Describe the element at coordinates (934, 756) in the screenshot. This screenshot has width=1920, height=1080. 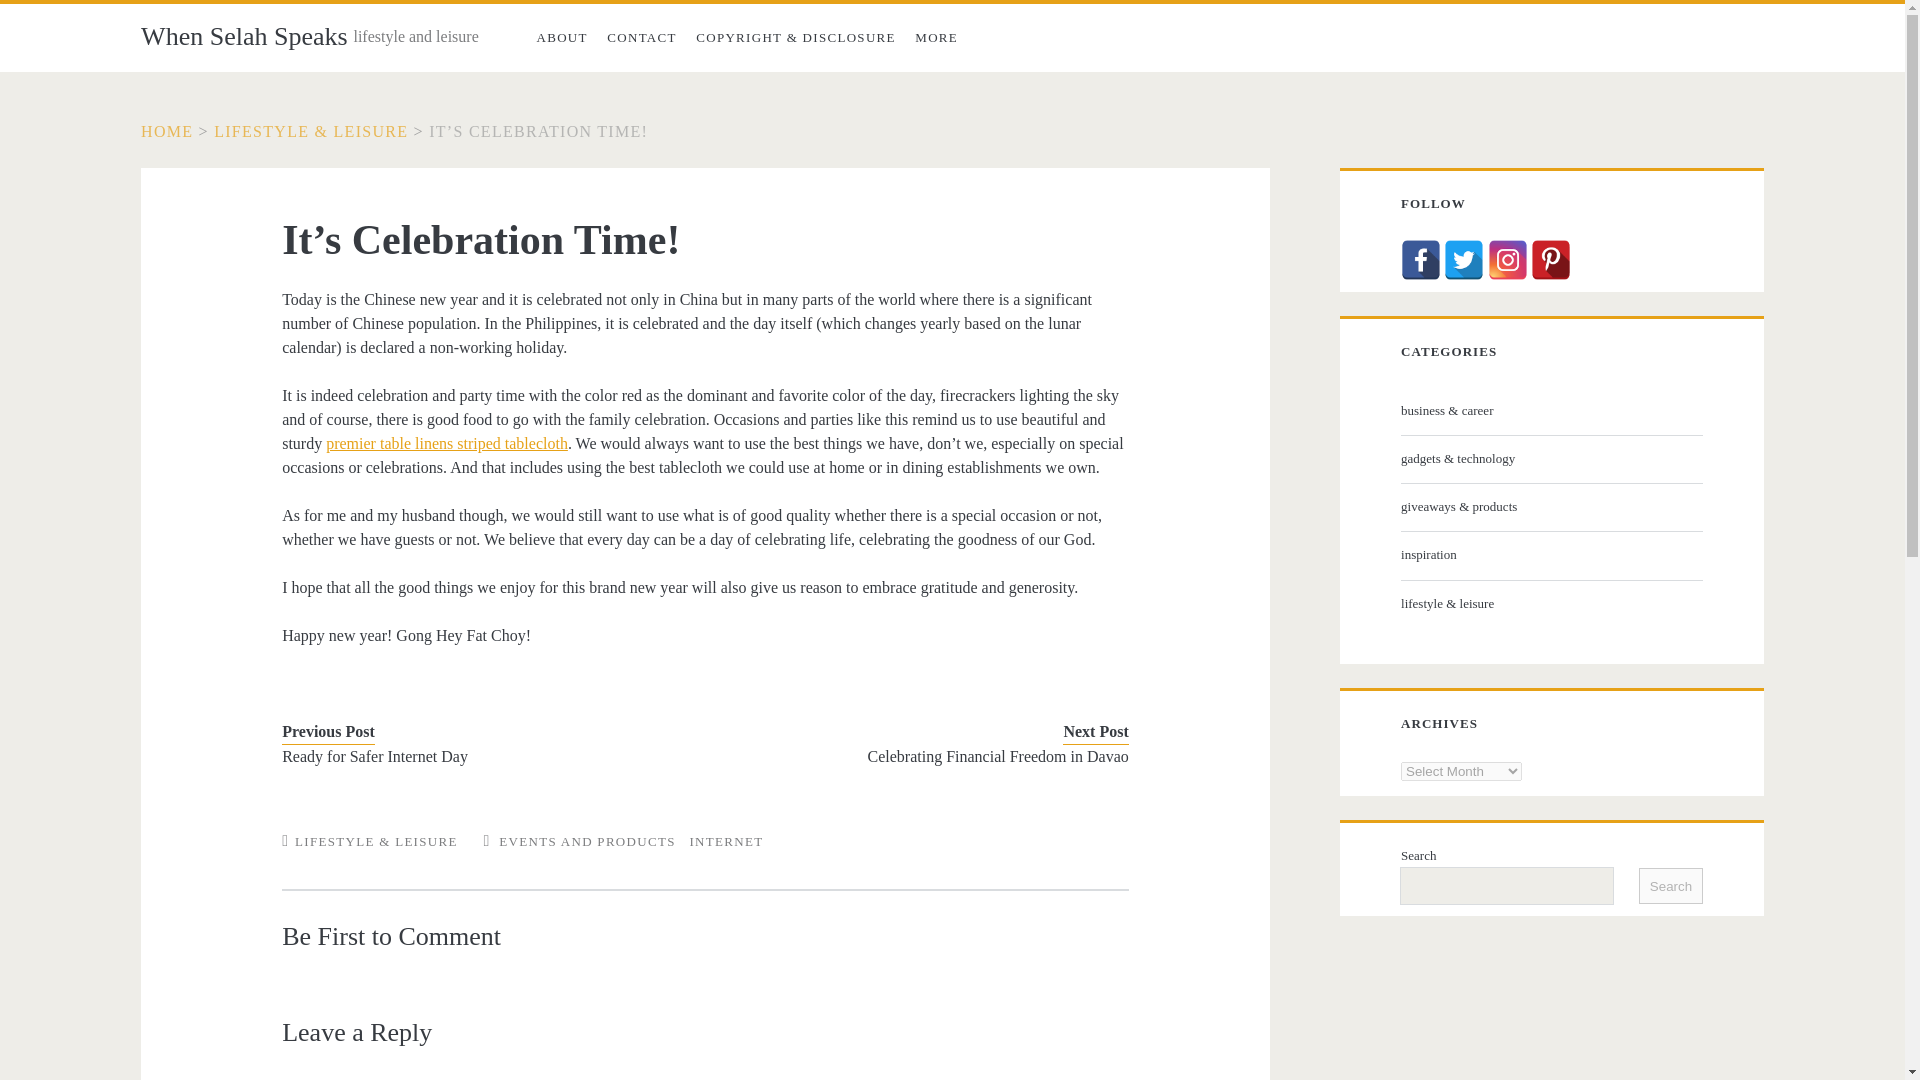
I see `Celebrating Financial Freedom in Davao` at that location.